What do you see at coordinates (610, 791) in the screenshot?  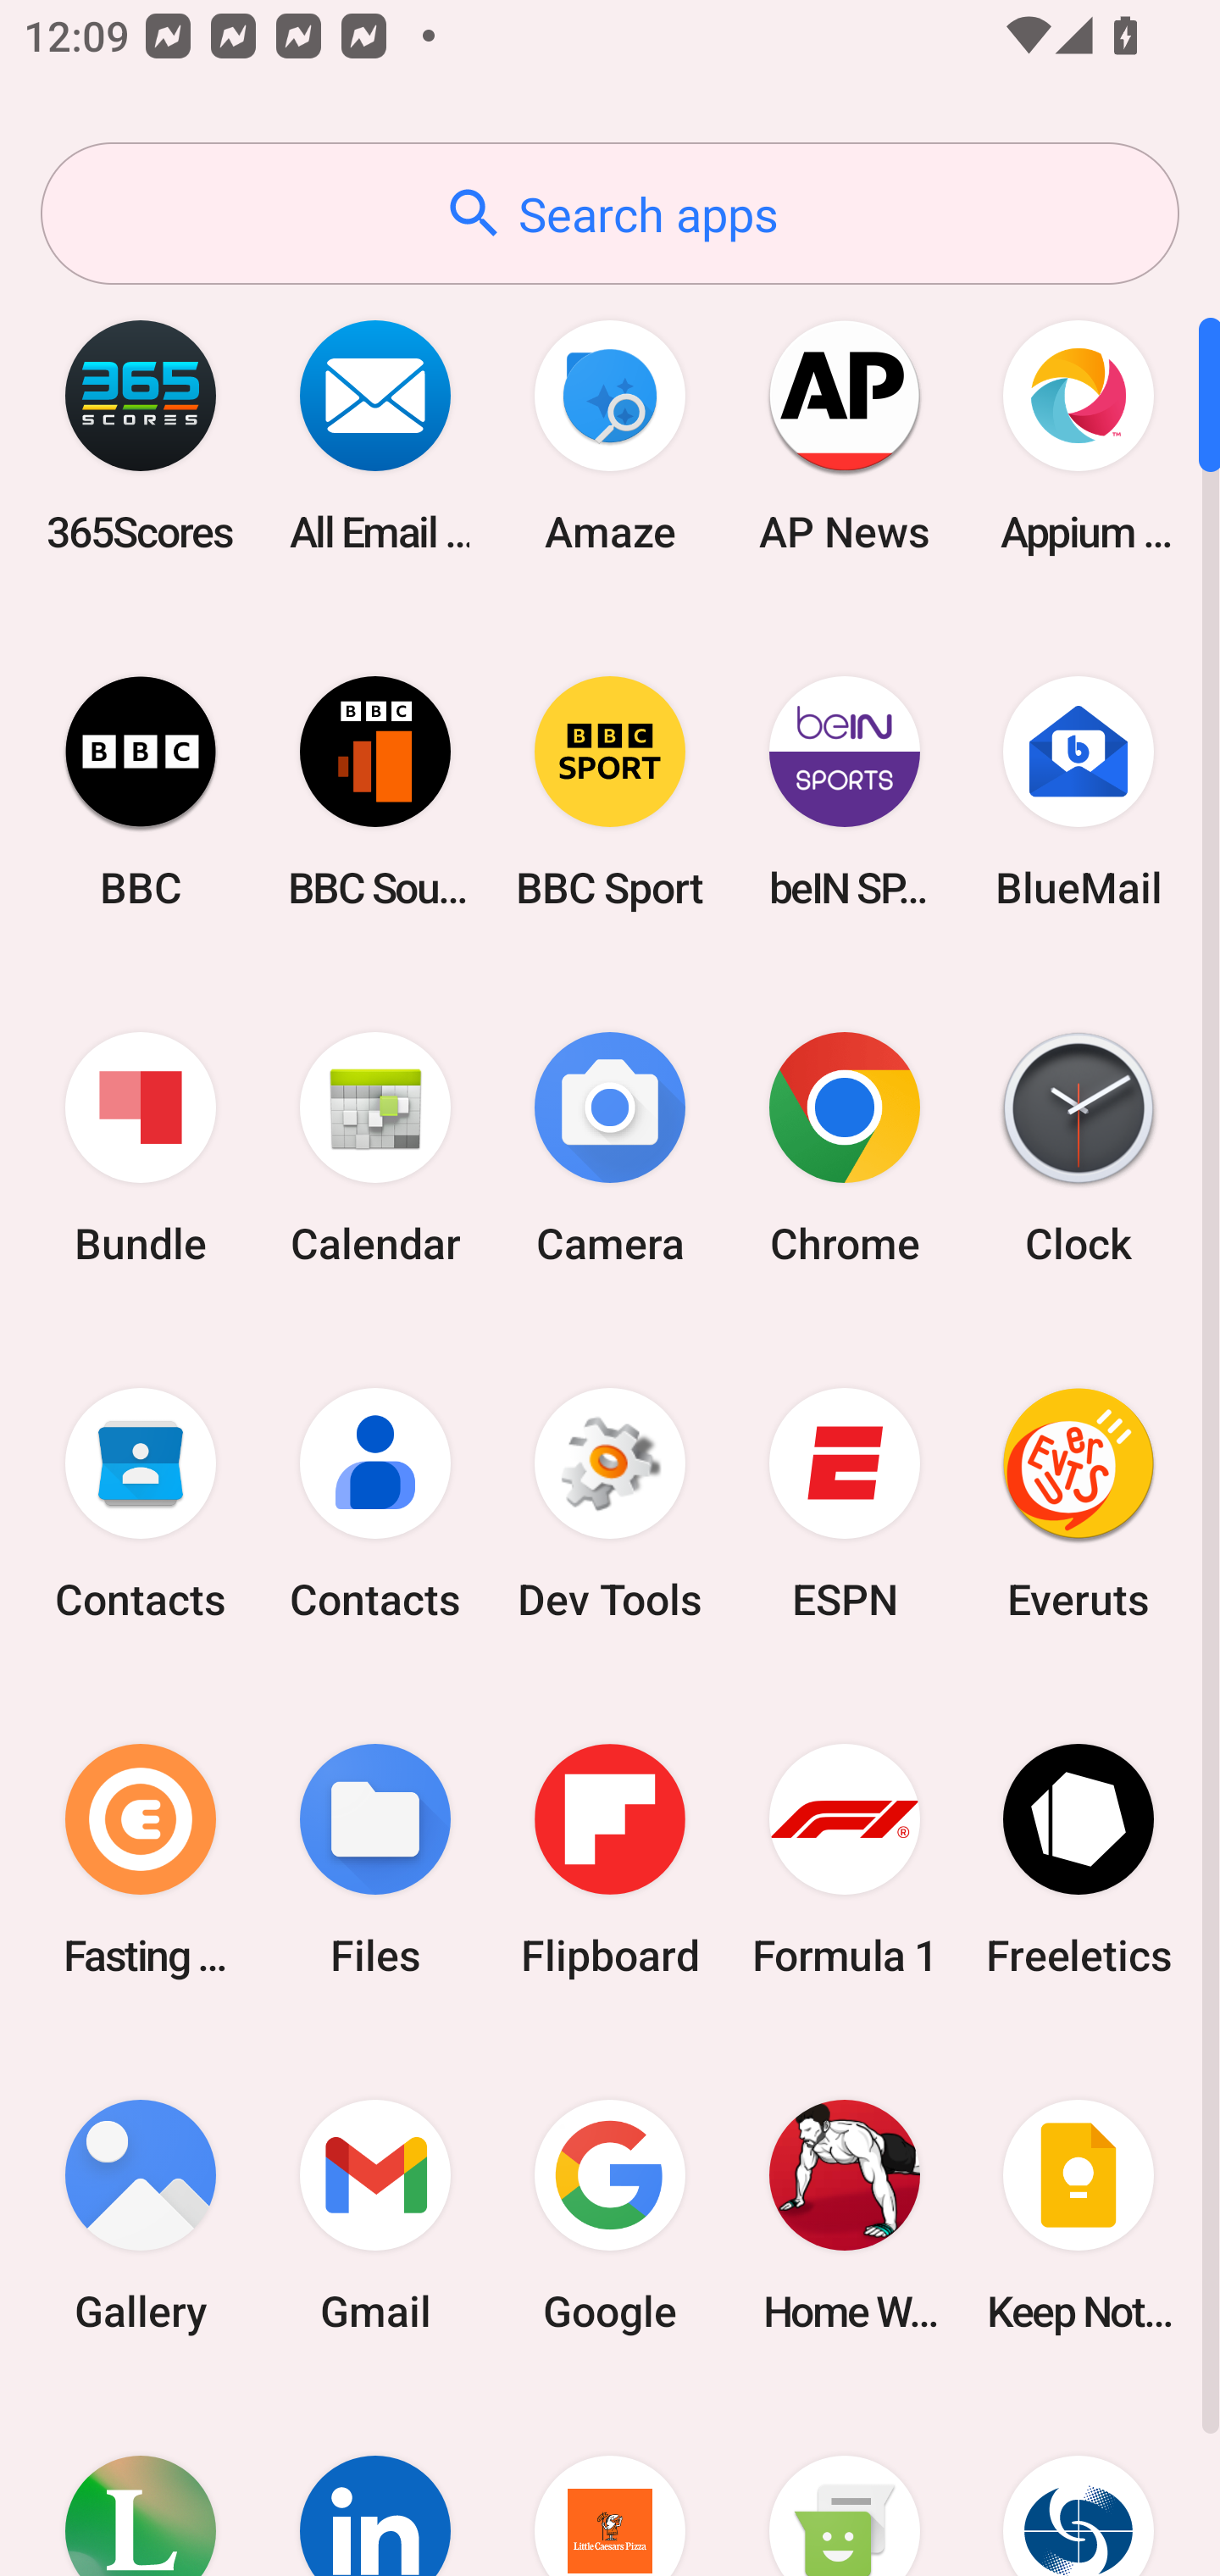 I see `BBC Sport` at bounding box center [610, 791].